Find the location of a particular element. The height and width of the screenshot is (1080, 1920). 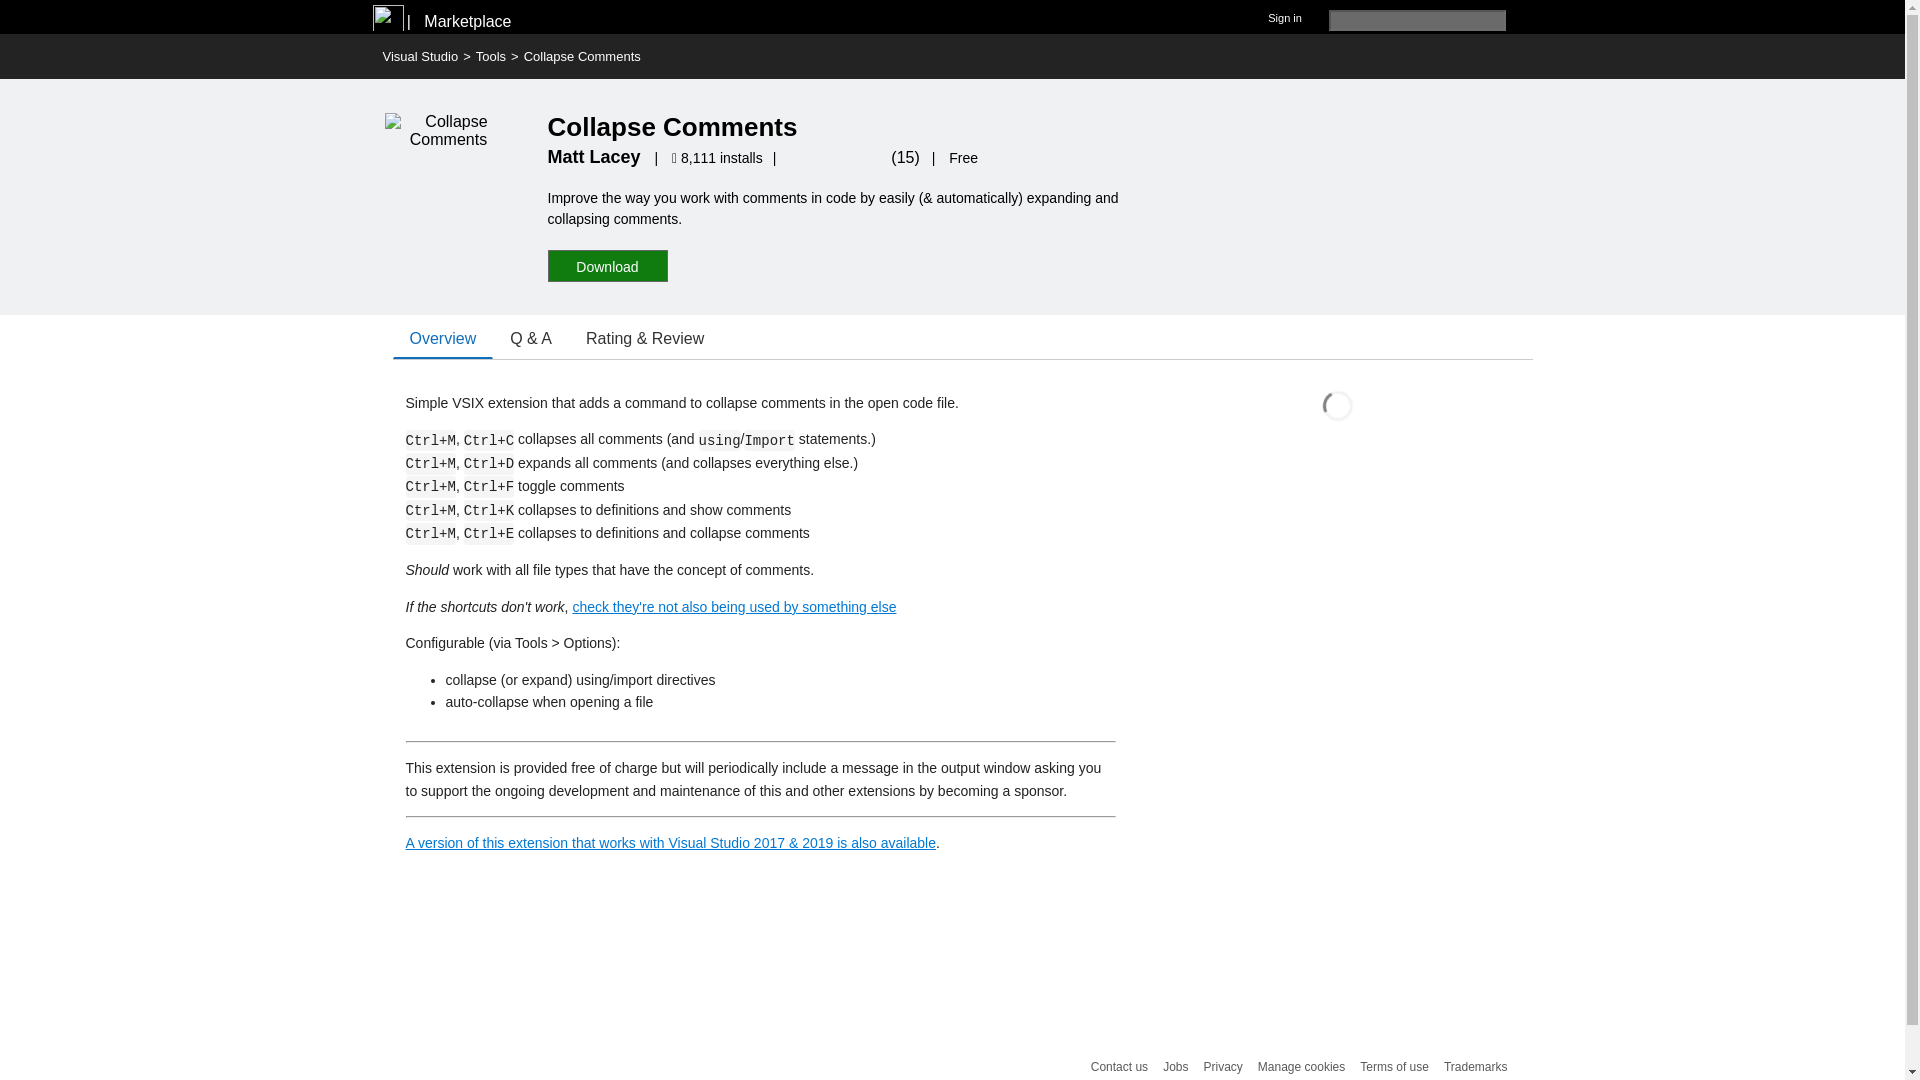

check they're not also being used by something else is located at coordinates (734, 606).